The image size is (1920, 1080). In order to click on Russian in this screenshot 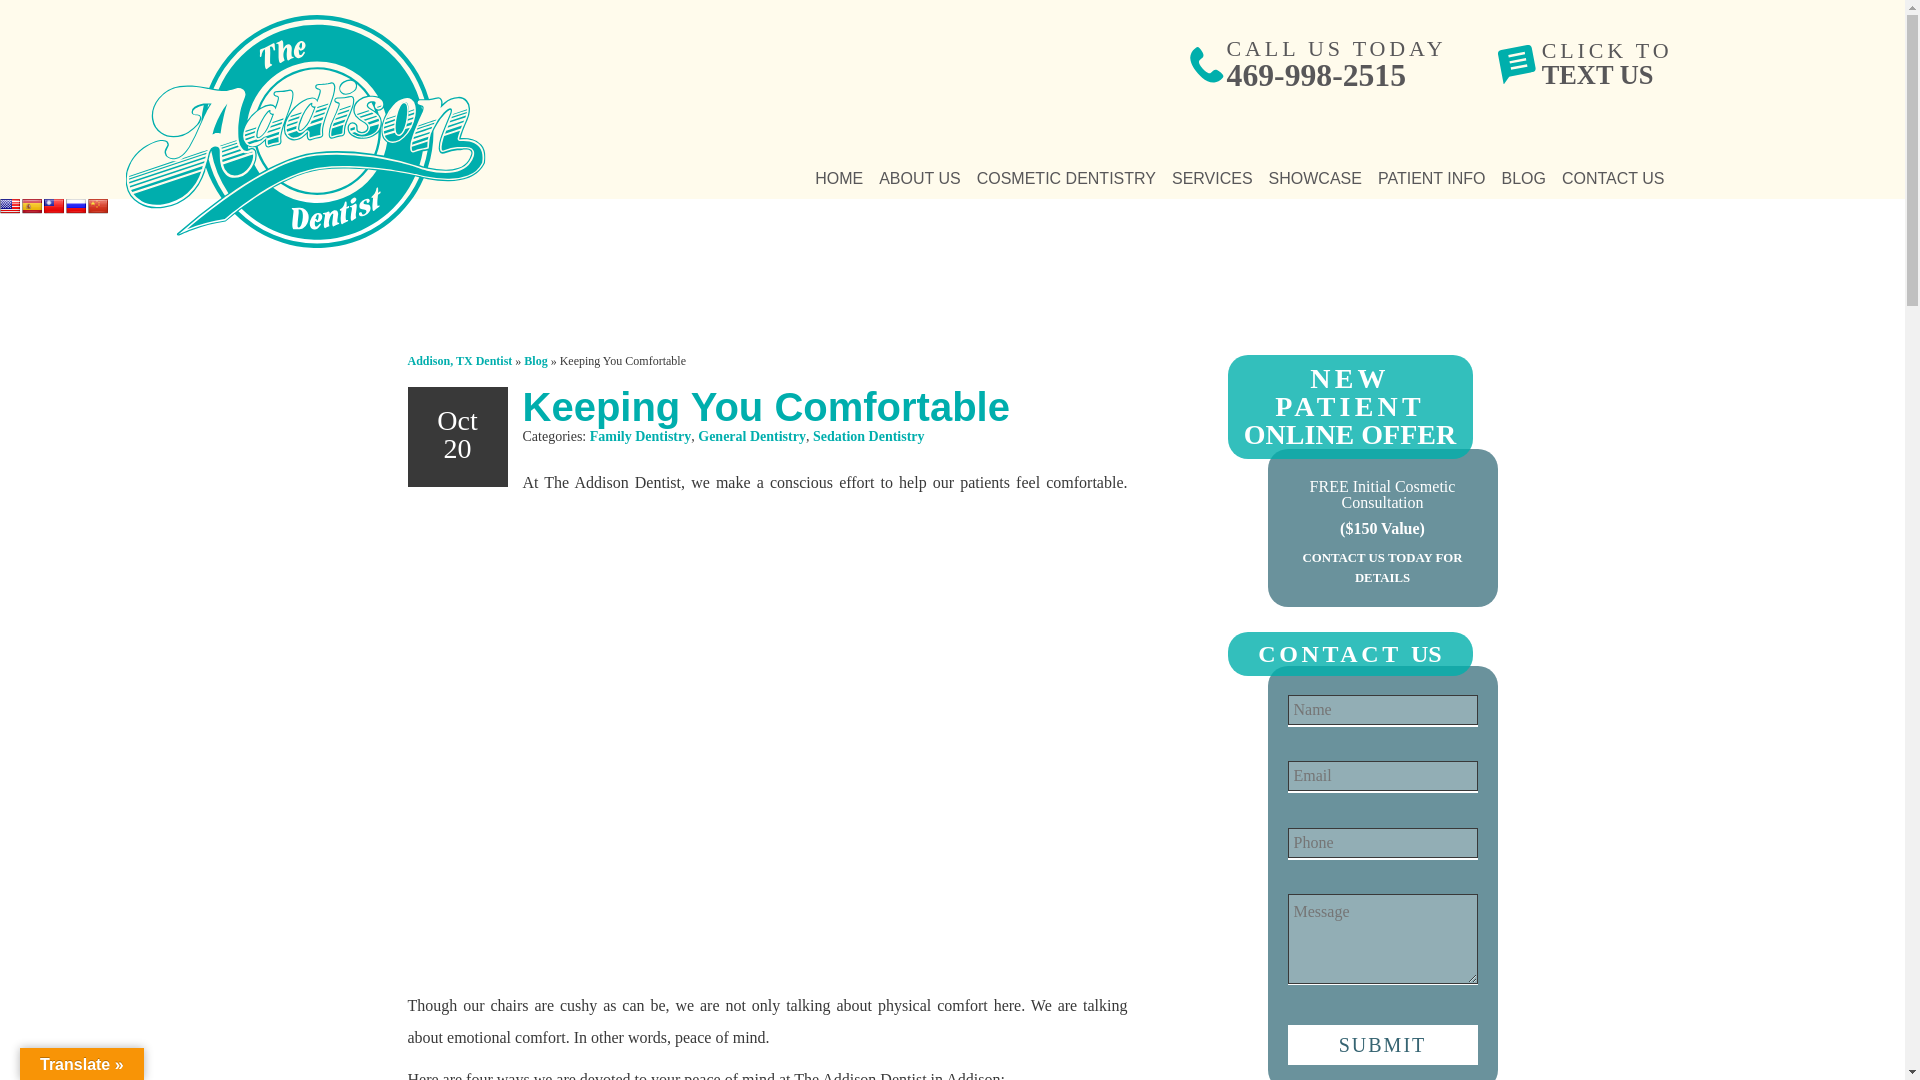, I will do `click(76, 205)`.